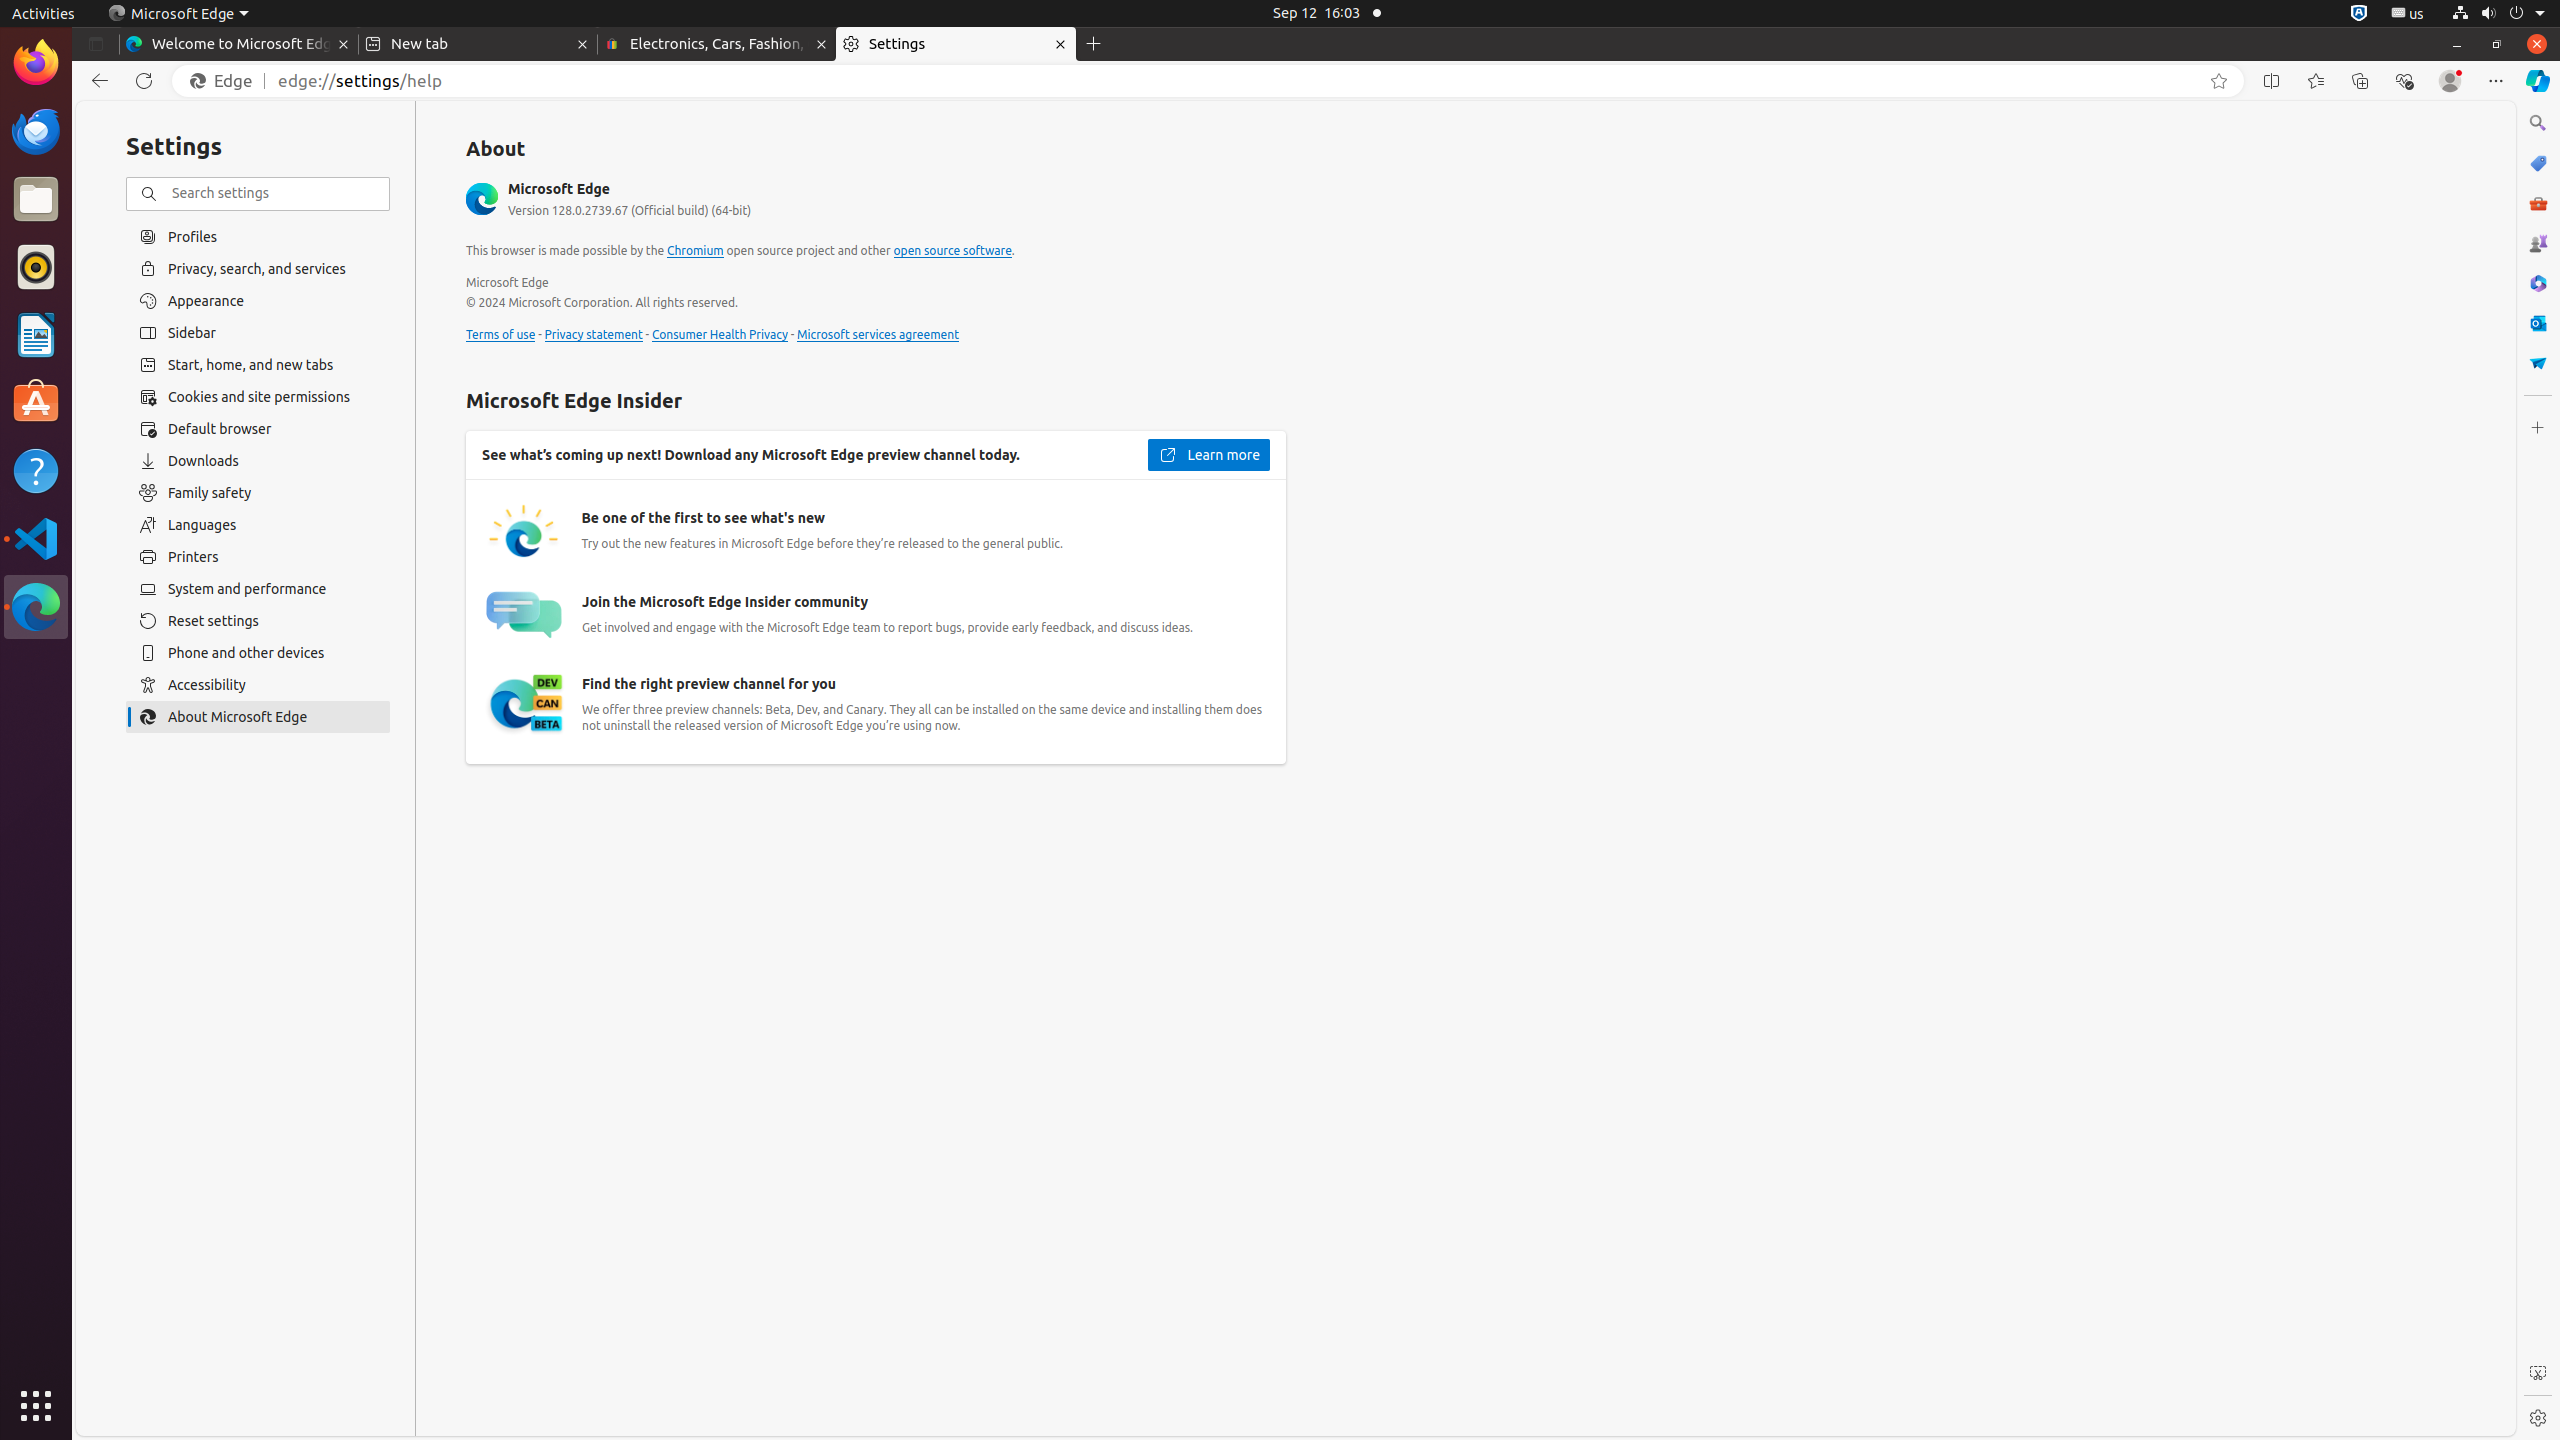  What do you see at coordinates (258, 461) in the screenshot?
I see `Downloads` at bounding box center [258, 461].